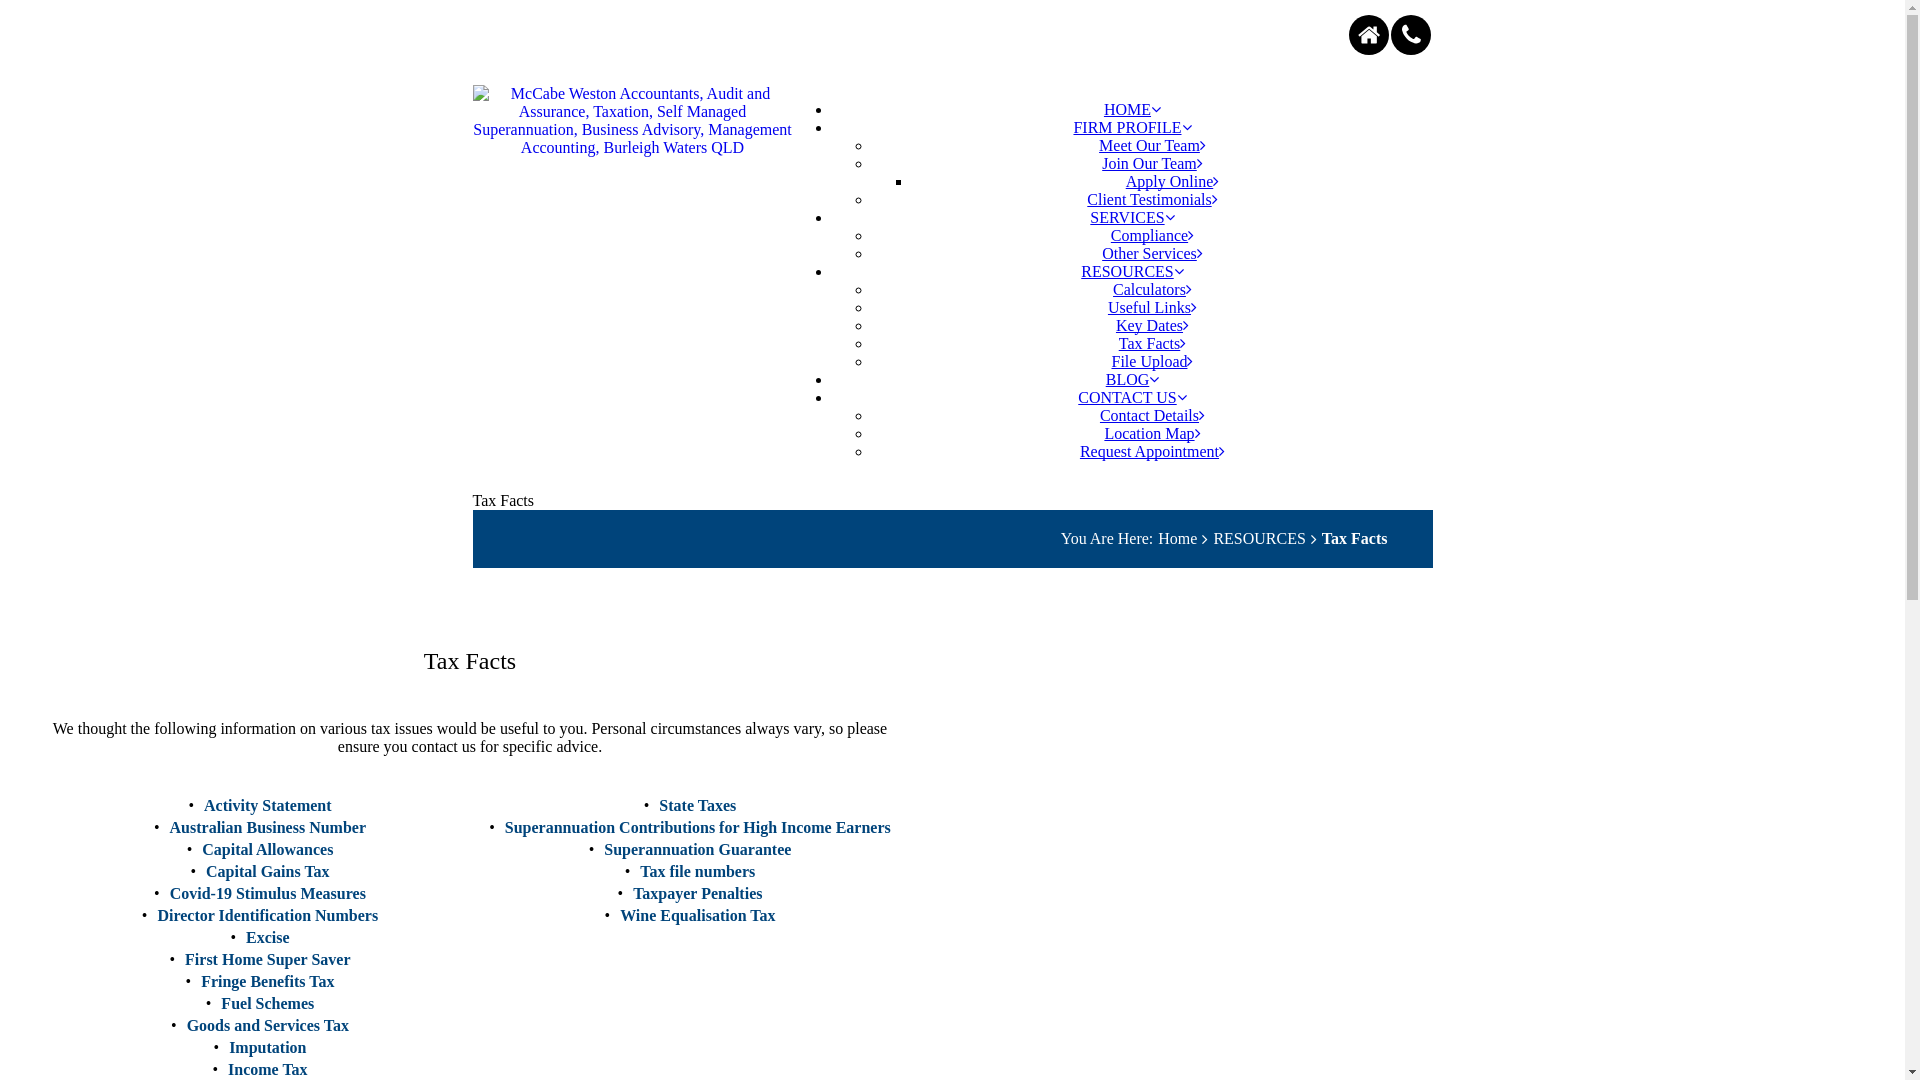 The height and width of the screenshot is (1080, 1920). I want to click on Contact Details, so click(1152, 416).